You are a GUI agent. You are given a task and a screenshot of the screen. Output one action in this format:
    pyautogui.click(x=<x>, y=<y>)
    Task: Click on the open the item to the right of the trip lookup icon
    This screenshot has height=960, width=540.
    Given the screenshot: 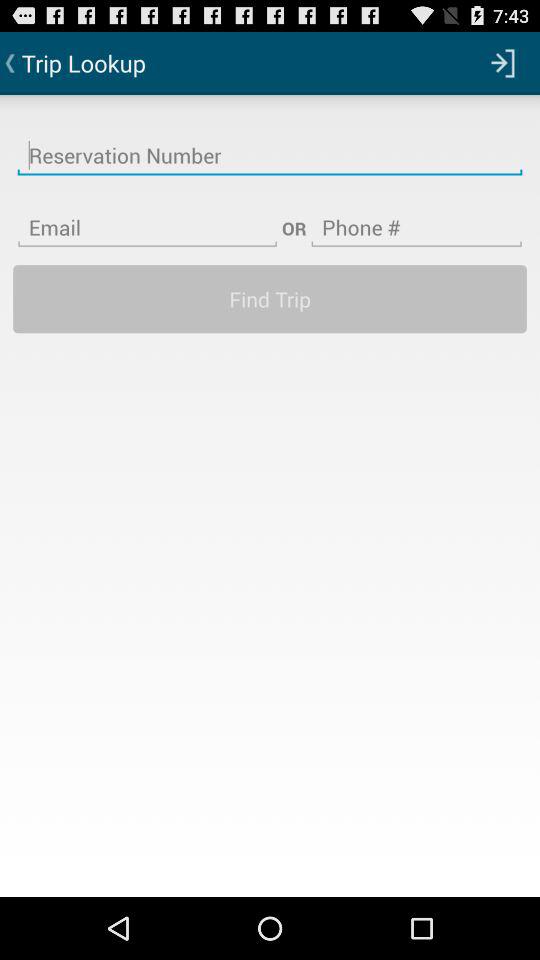 What is the action you would take?
    pyautogui.click(x=503, y=62)
    